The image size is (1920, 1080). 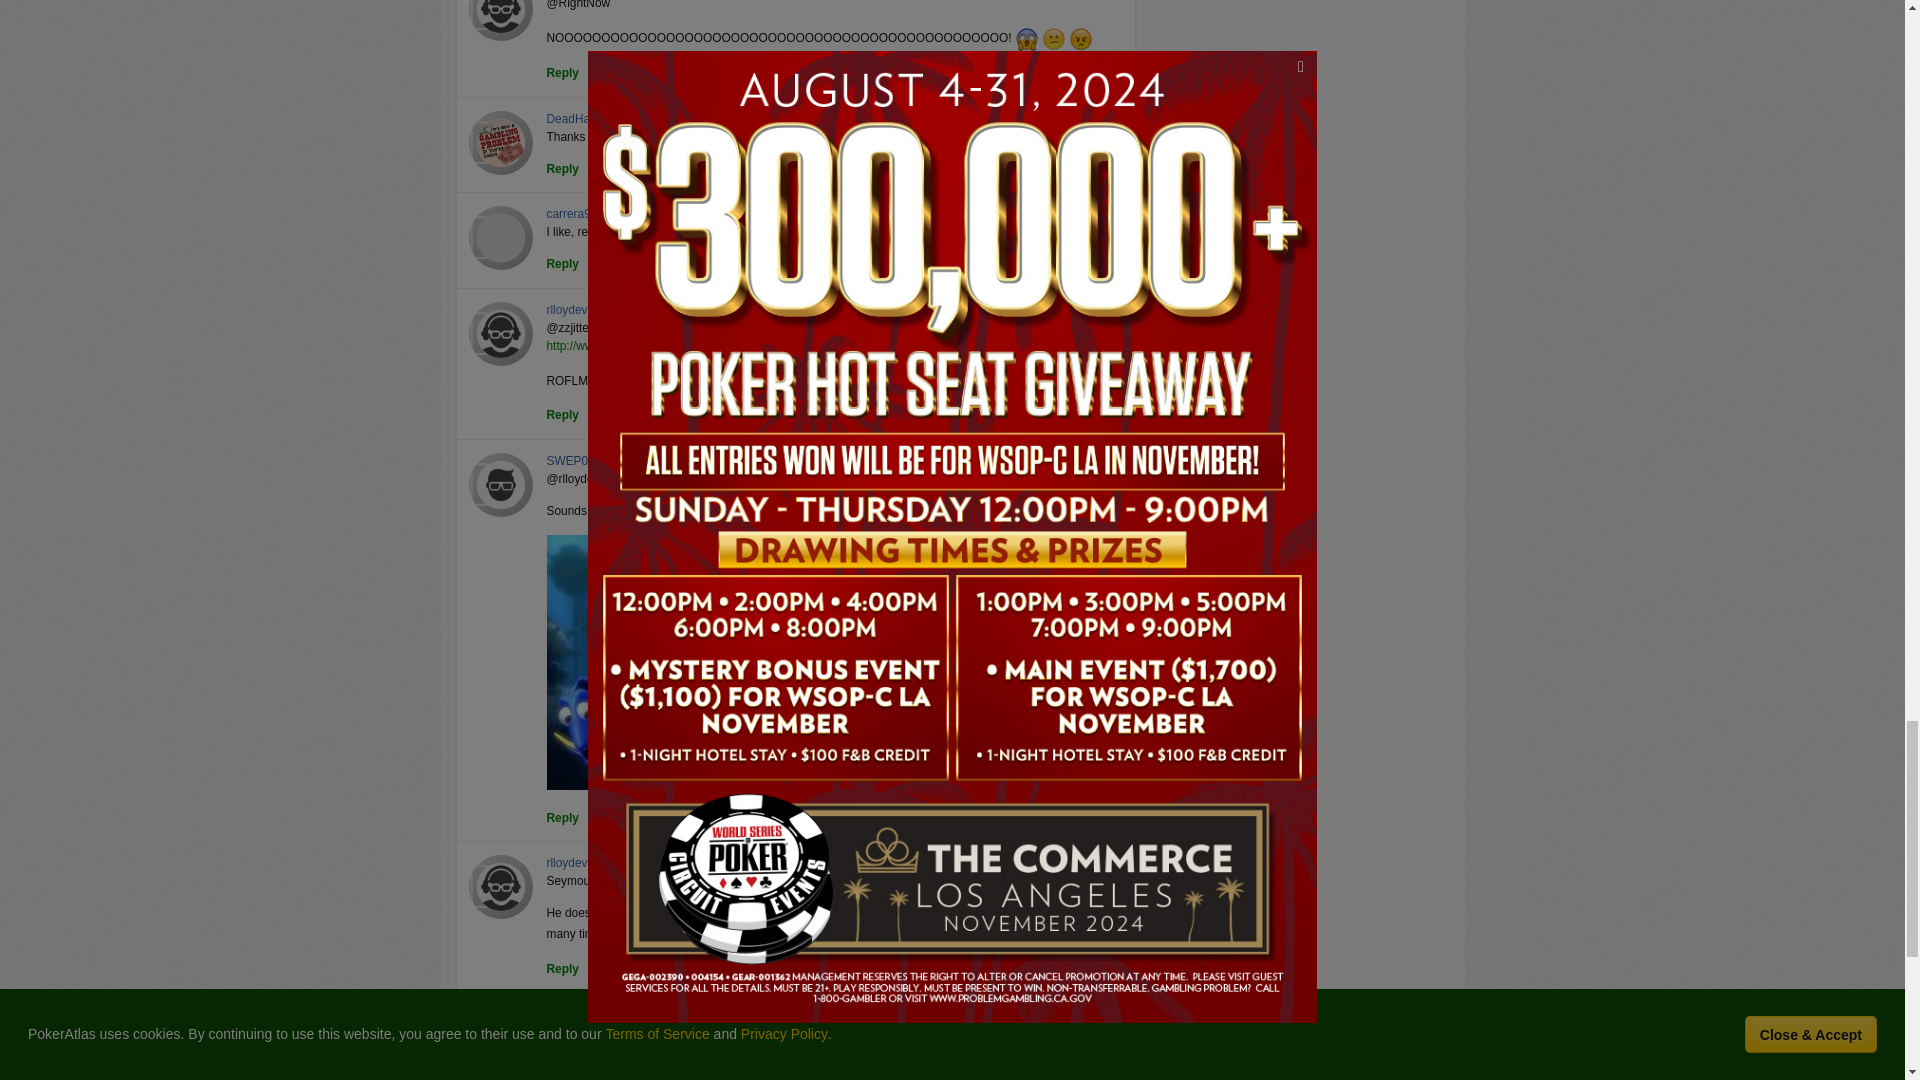 What do you see at coordinates (1026, 38) in the screenshot?
I see `:scream:` at bounding box center [1026, 38].